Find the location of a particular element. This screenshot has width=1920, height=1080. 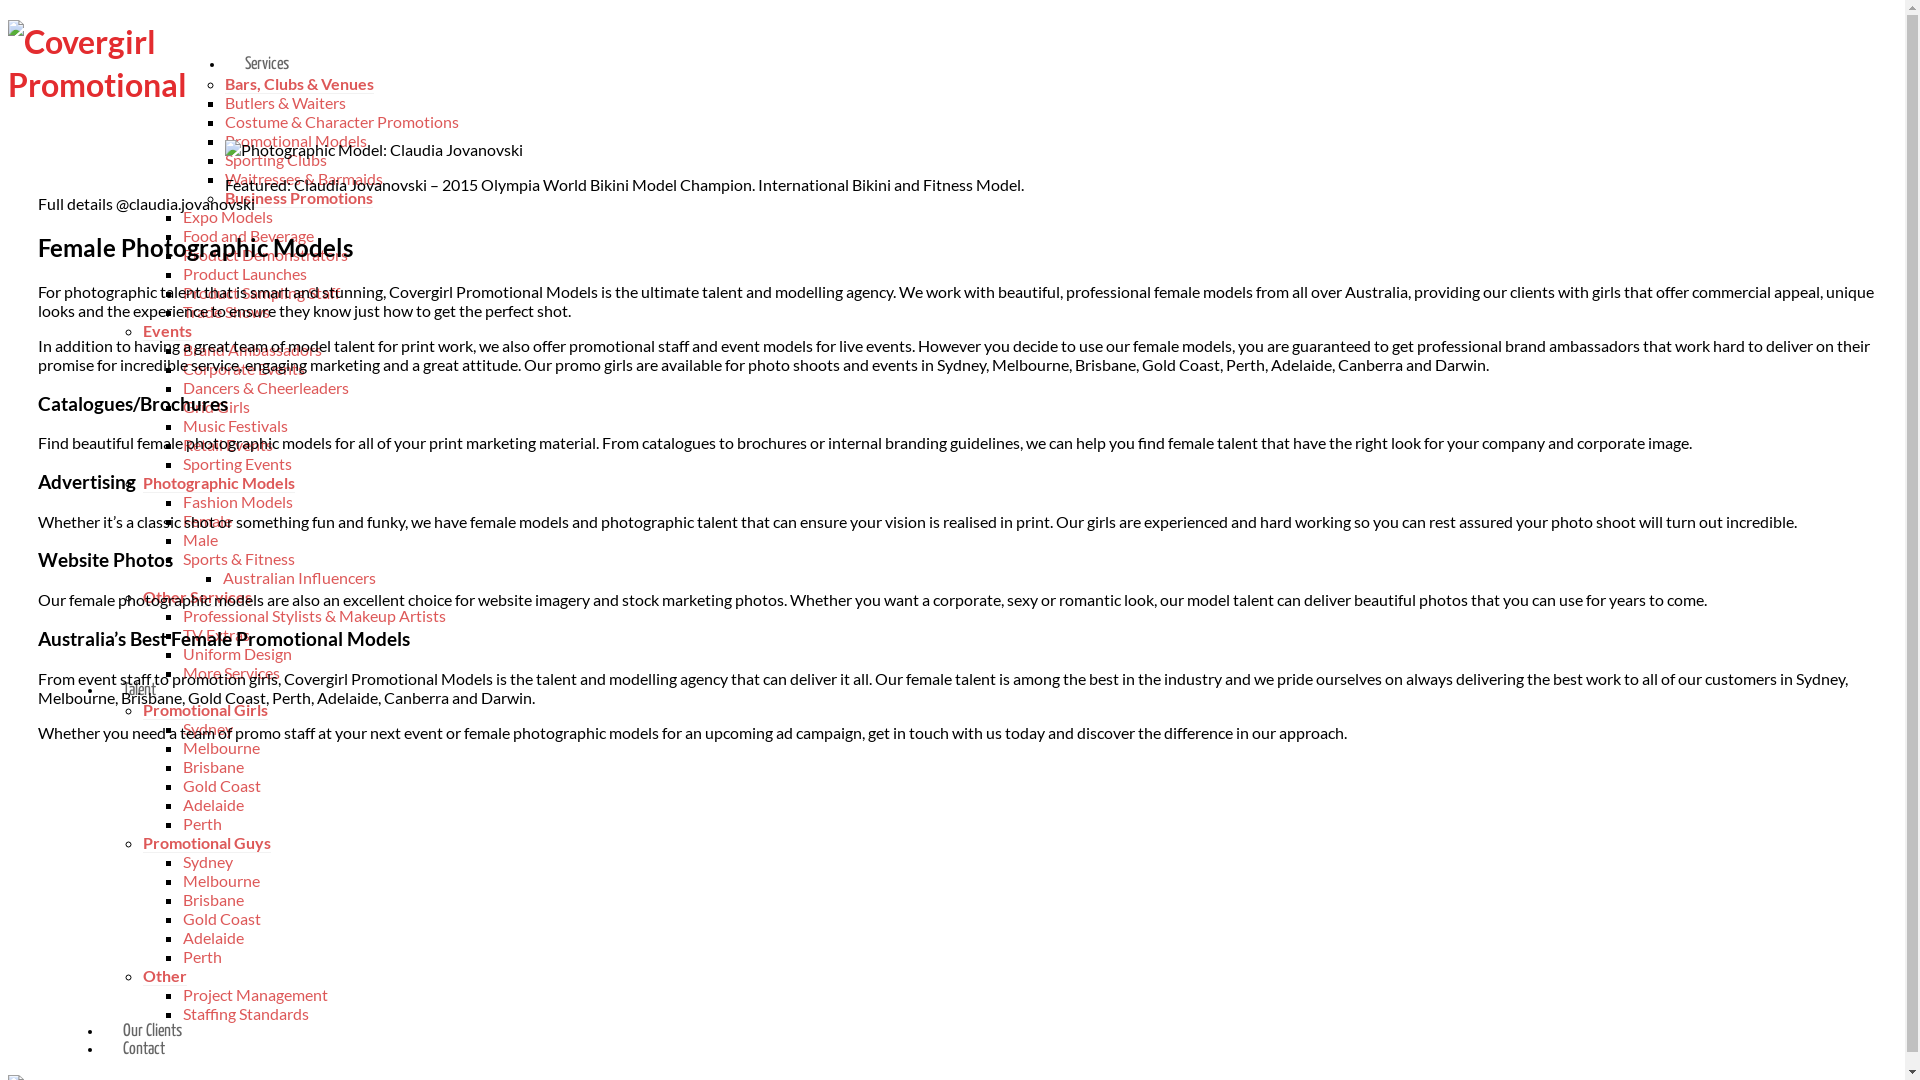

Product Launches is located at coordinates (245, 274).